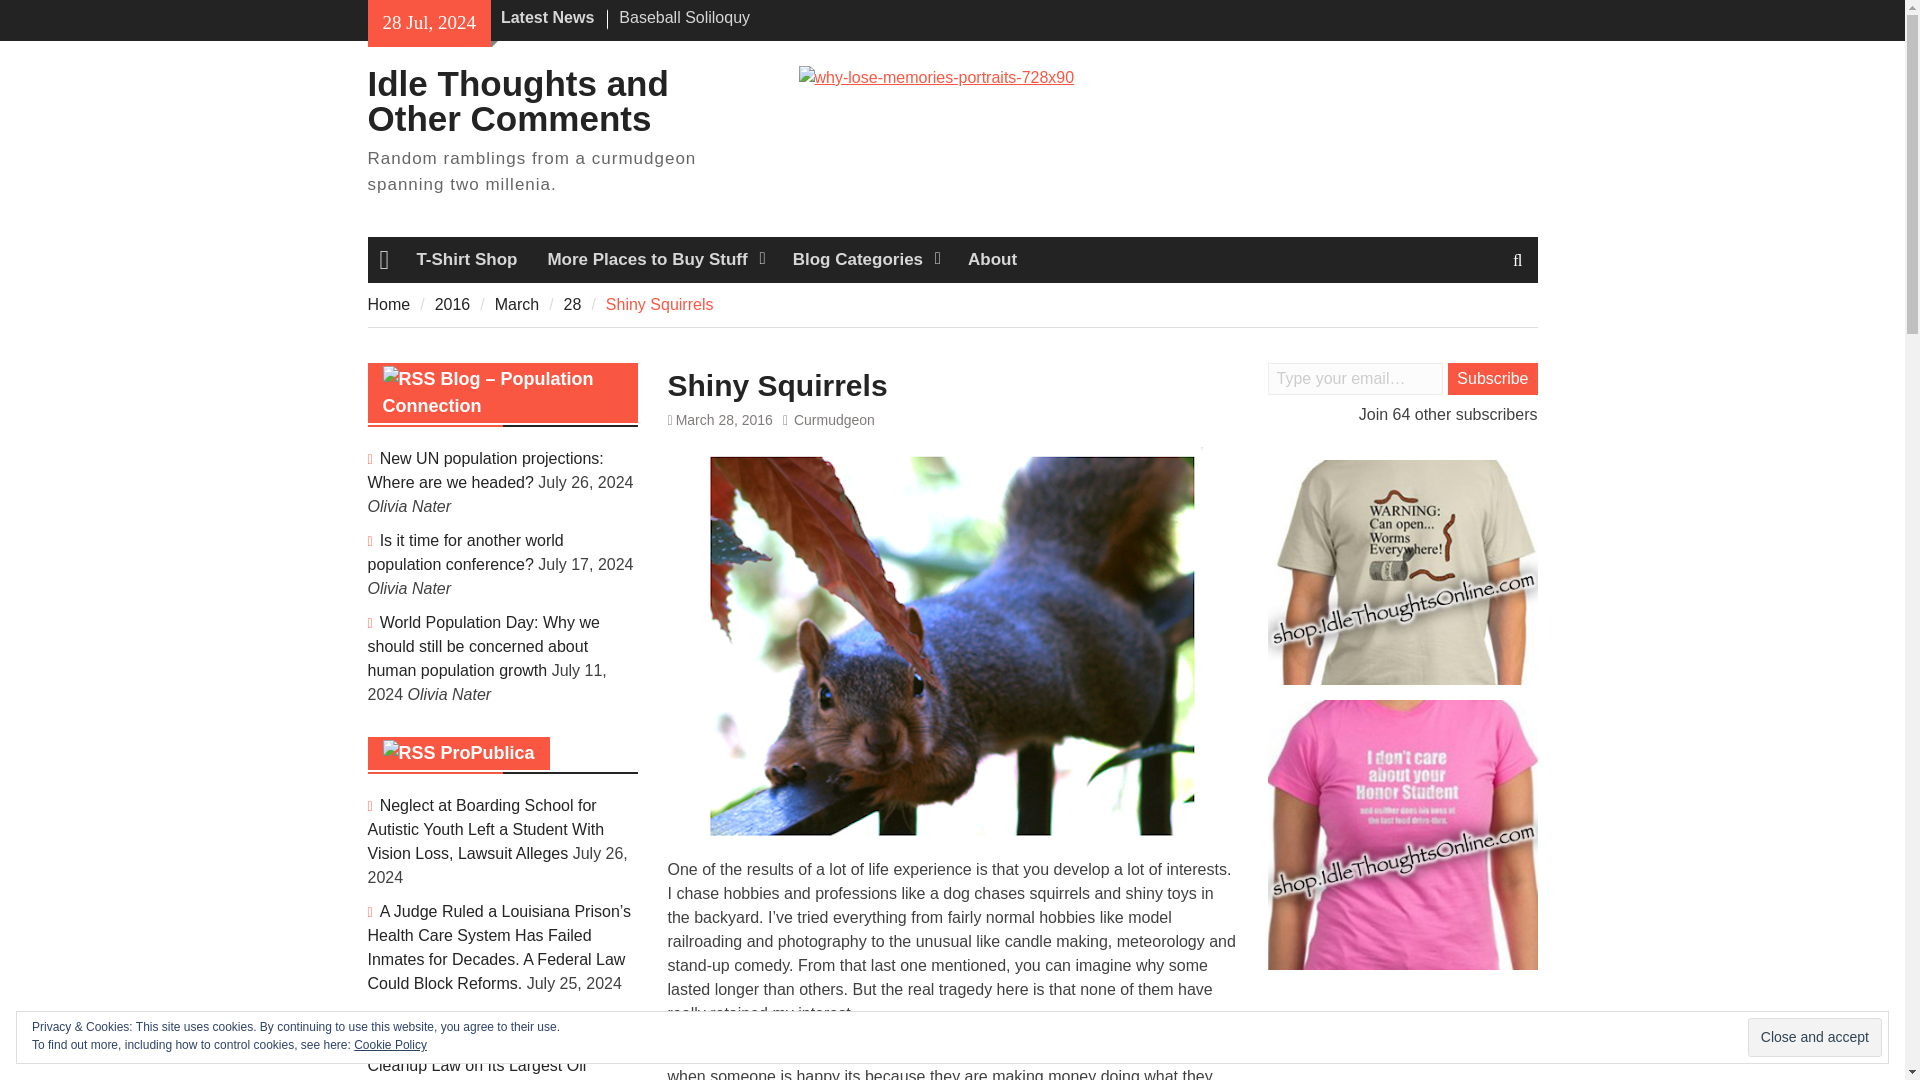 The height and width of the screenshot is (1080, 1920). Describe the element at coordinates (834, 419) in the screenshot. I see `Curmudgeon` at that location.